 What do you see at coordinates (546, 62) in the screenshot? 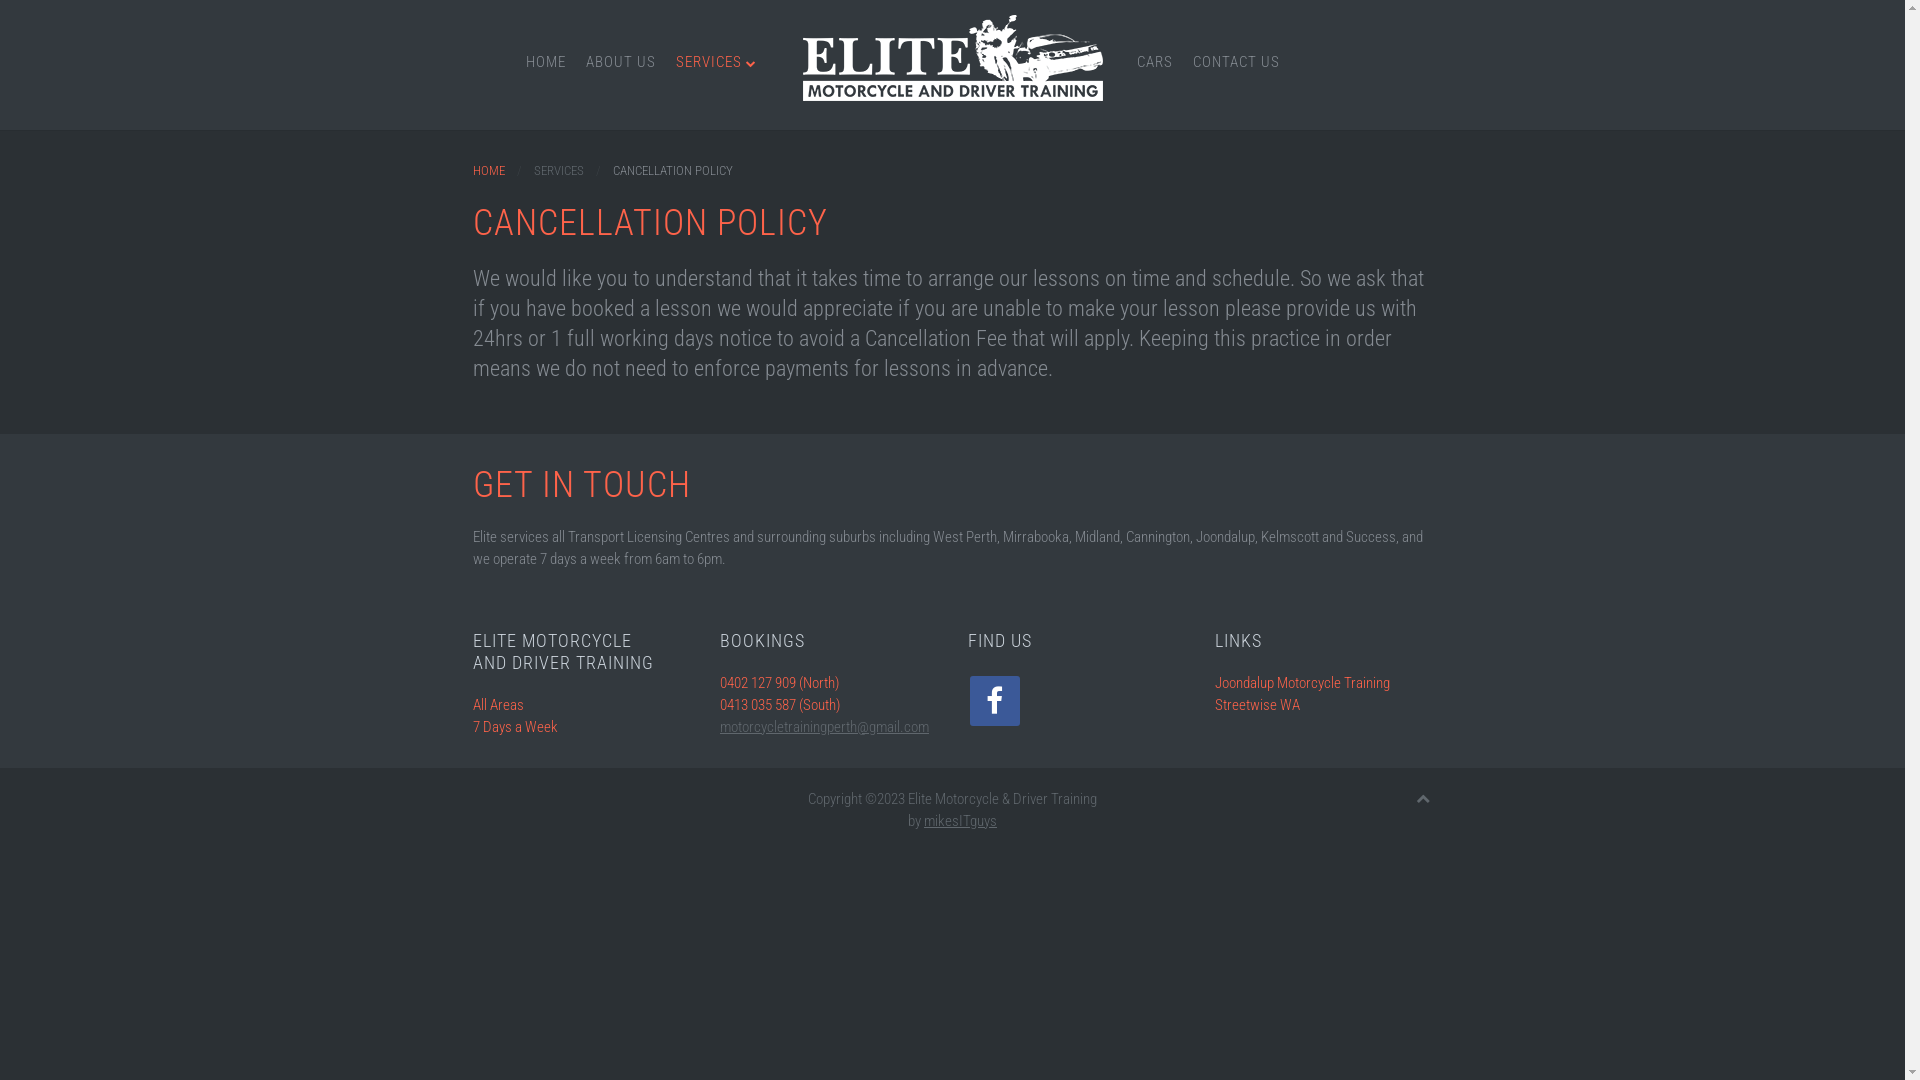
I see `HOME` at bounding box center [546, 62].